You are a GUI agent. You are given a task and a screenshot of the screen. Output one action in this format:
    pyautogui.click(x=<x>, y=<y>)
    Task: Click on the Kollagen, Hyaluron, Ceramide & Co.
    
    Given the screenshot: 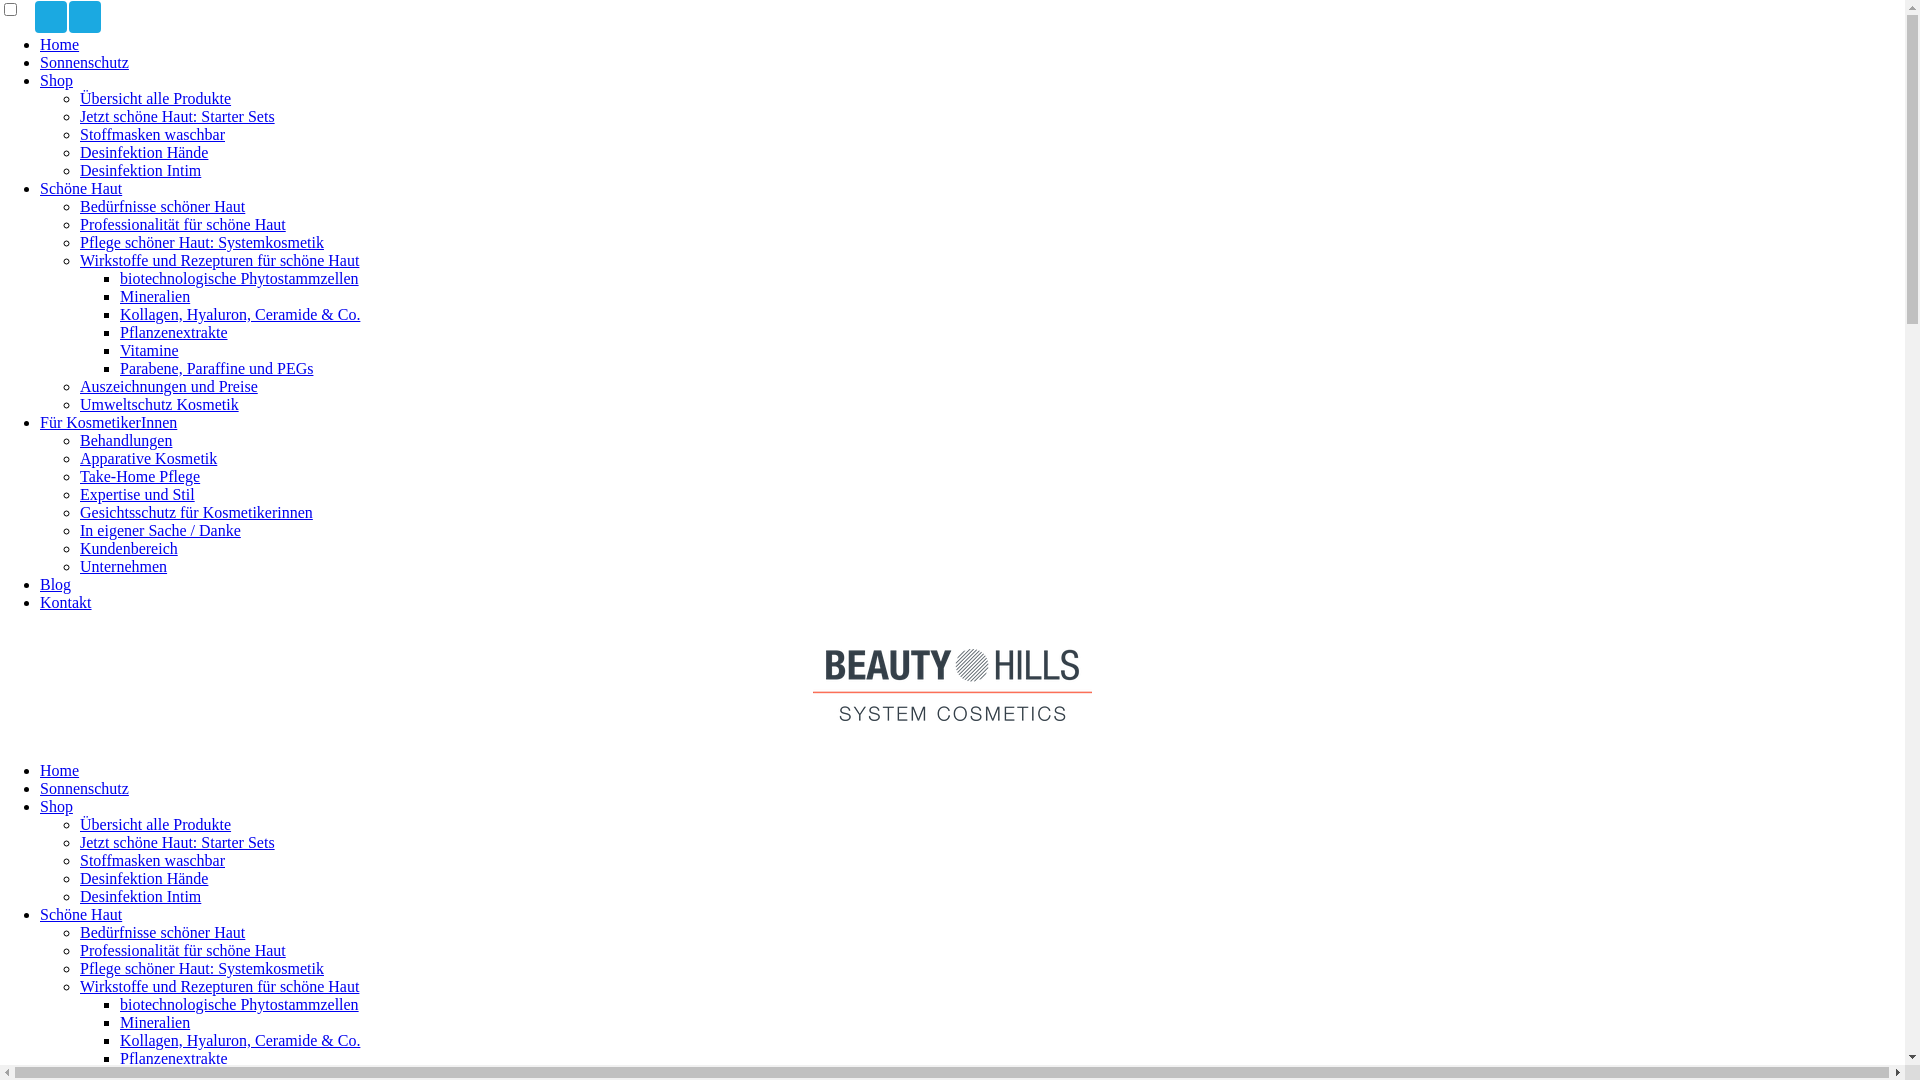 What is the action you would take?
    pyautogui.click(x=240, y=314)
    